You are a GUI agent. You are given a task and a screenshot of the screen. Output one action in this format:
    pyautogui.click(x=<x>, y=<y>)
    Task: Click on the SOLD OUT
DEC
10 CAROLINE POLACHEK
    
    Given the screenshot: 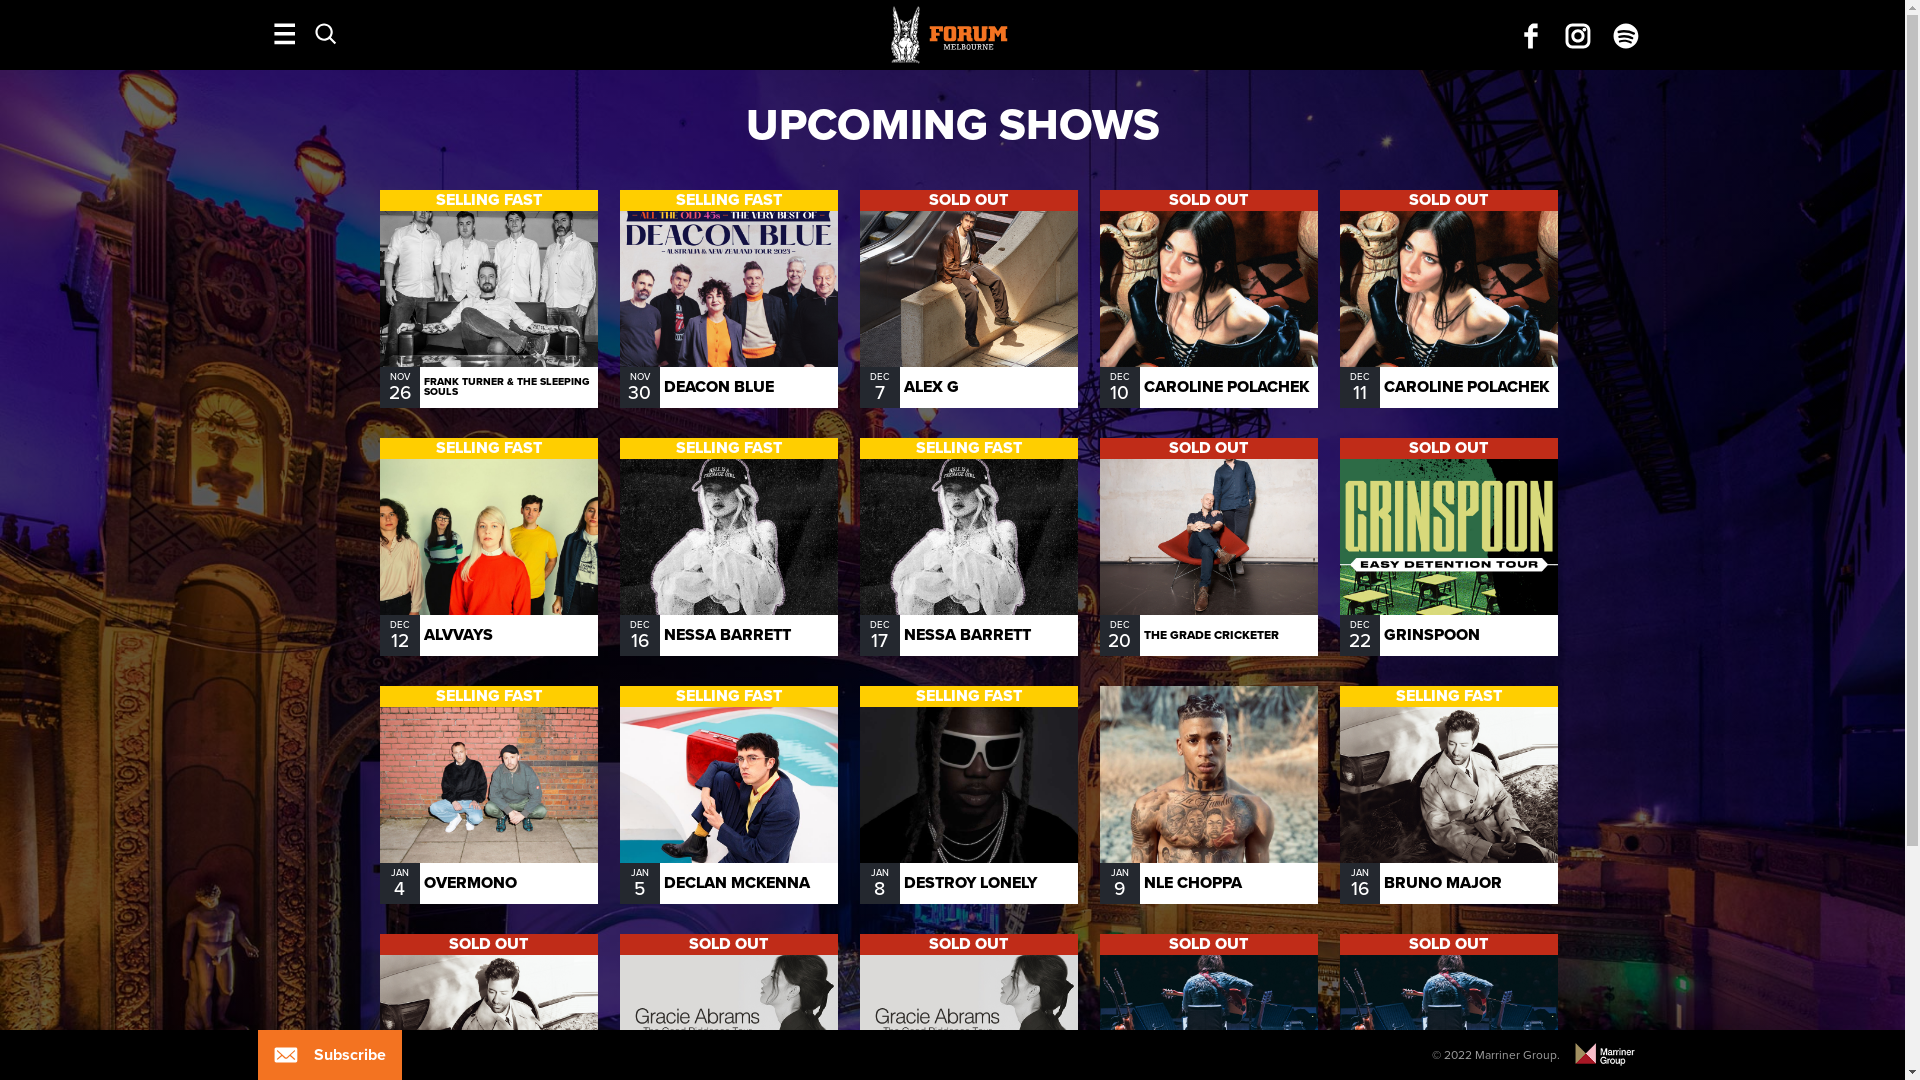 What is the action you would take?
    pyautogui.click(x=1208, y=299)
    